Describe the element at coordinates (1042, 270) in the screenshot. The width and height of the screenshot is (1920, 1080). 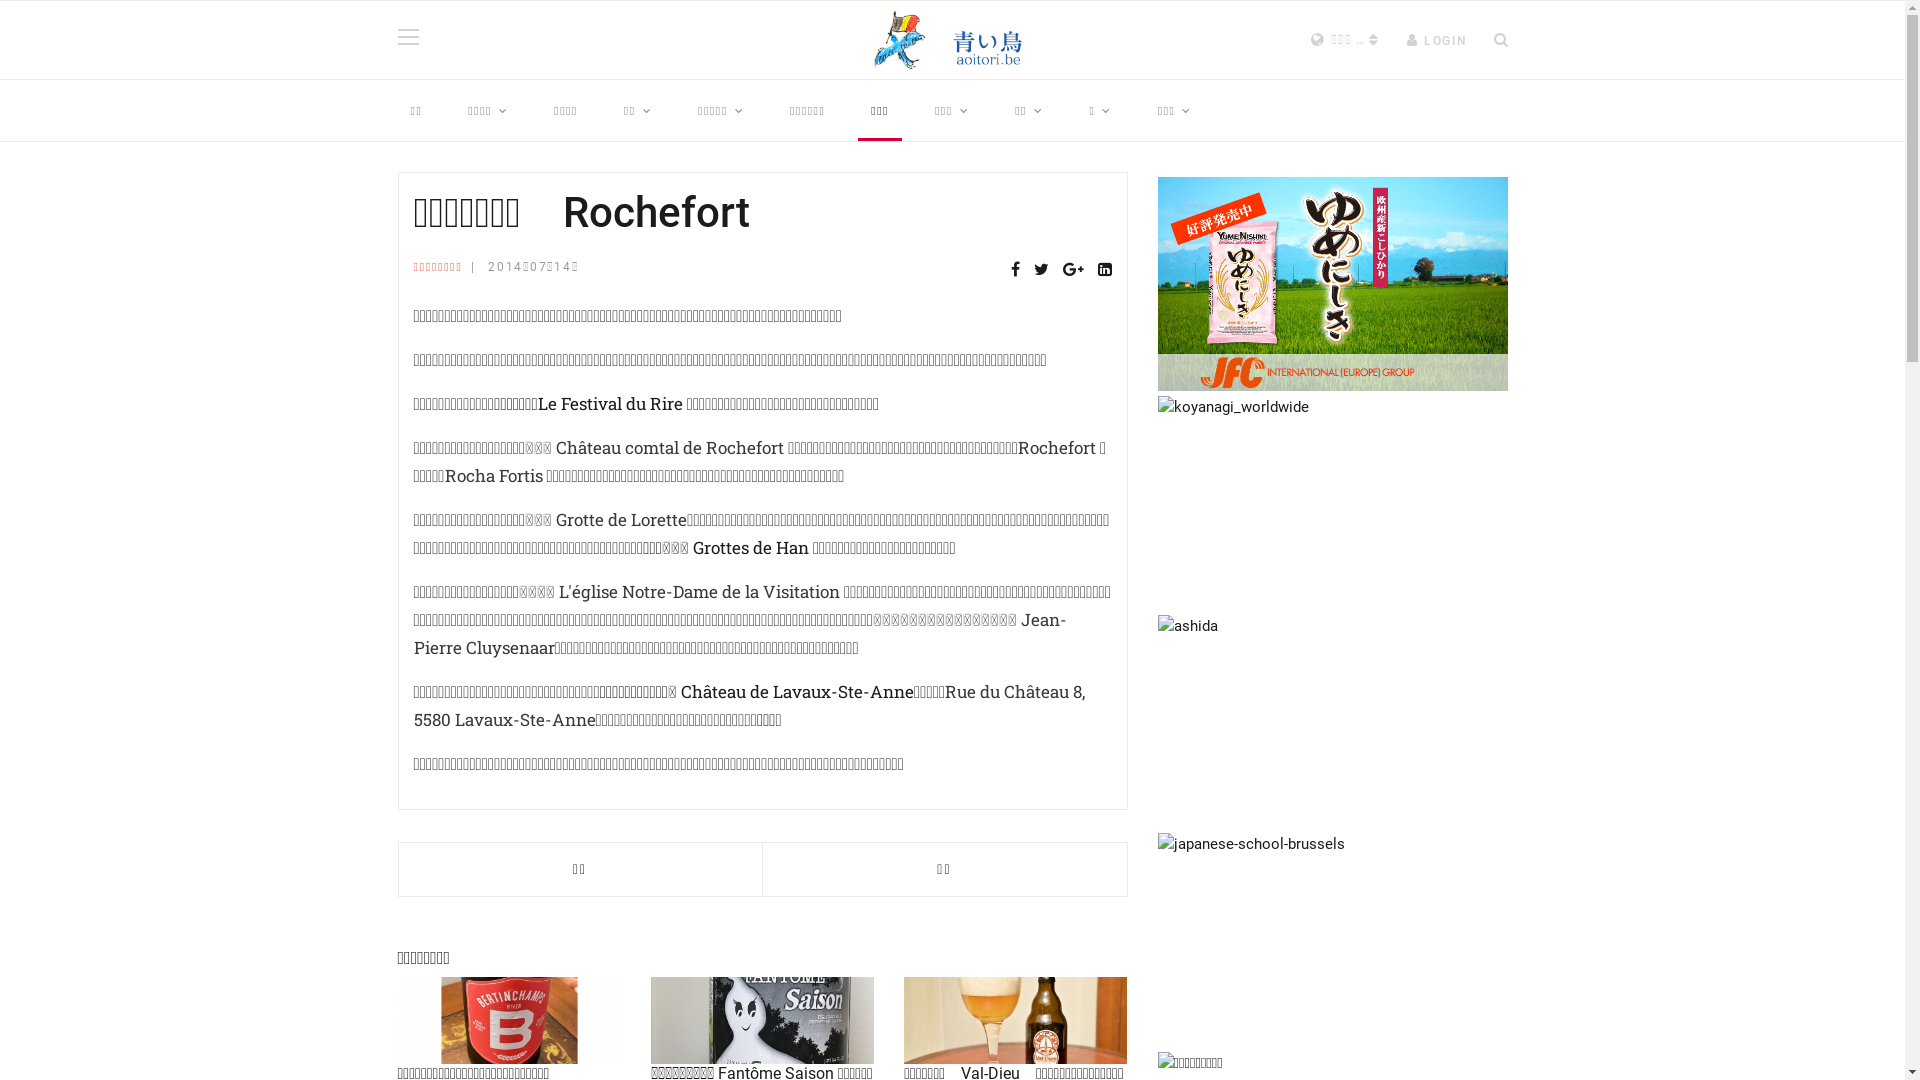
I see `Twitter` at that location.